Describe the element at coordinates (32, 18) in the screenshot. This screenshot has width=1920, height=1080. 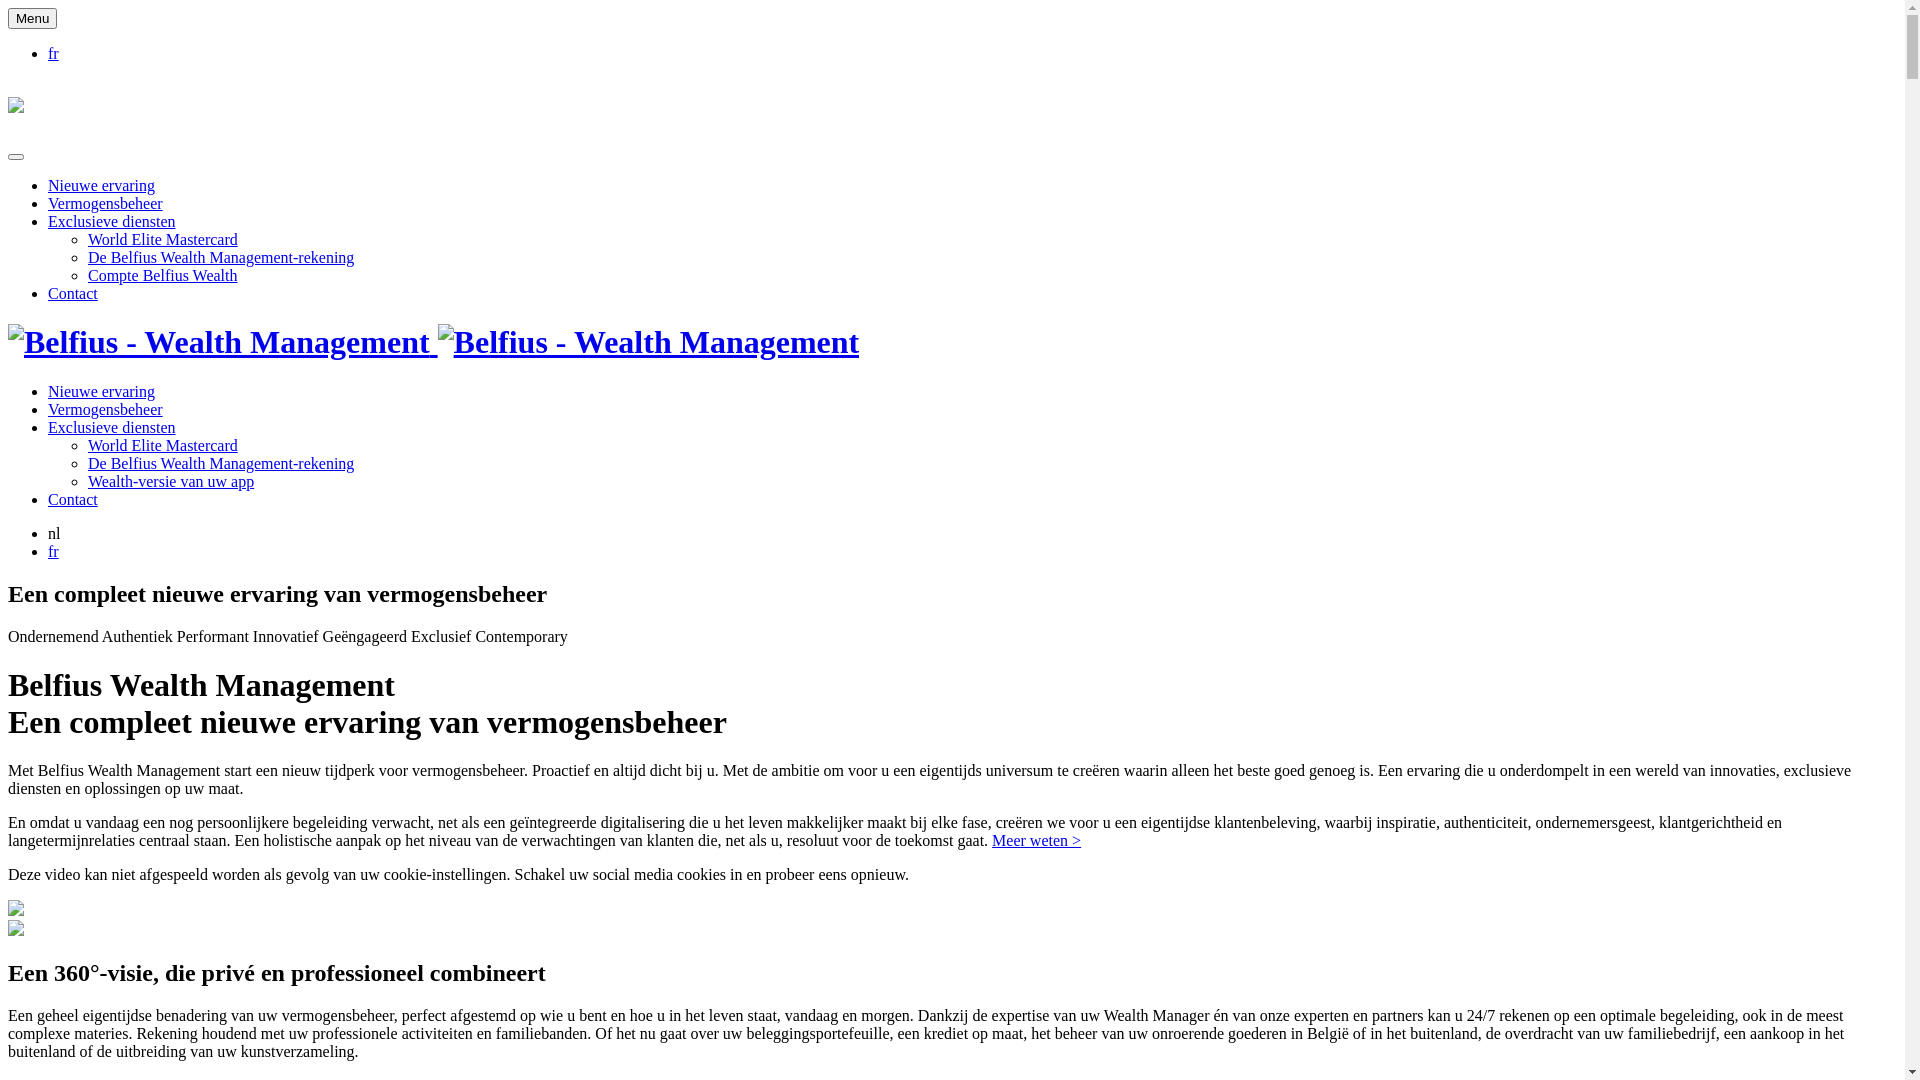
I see `Menu` at that location.